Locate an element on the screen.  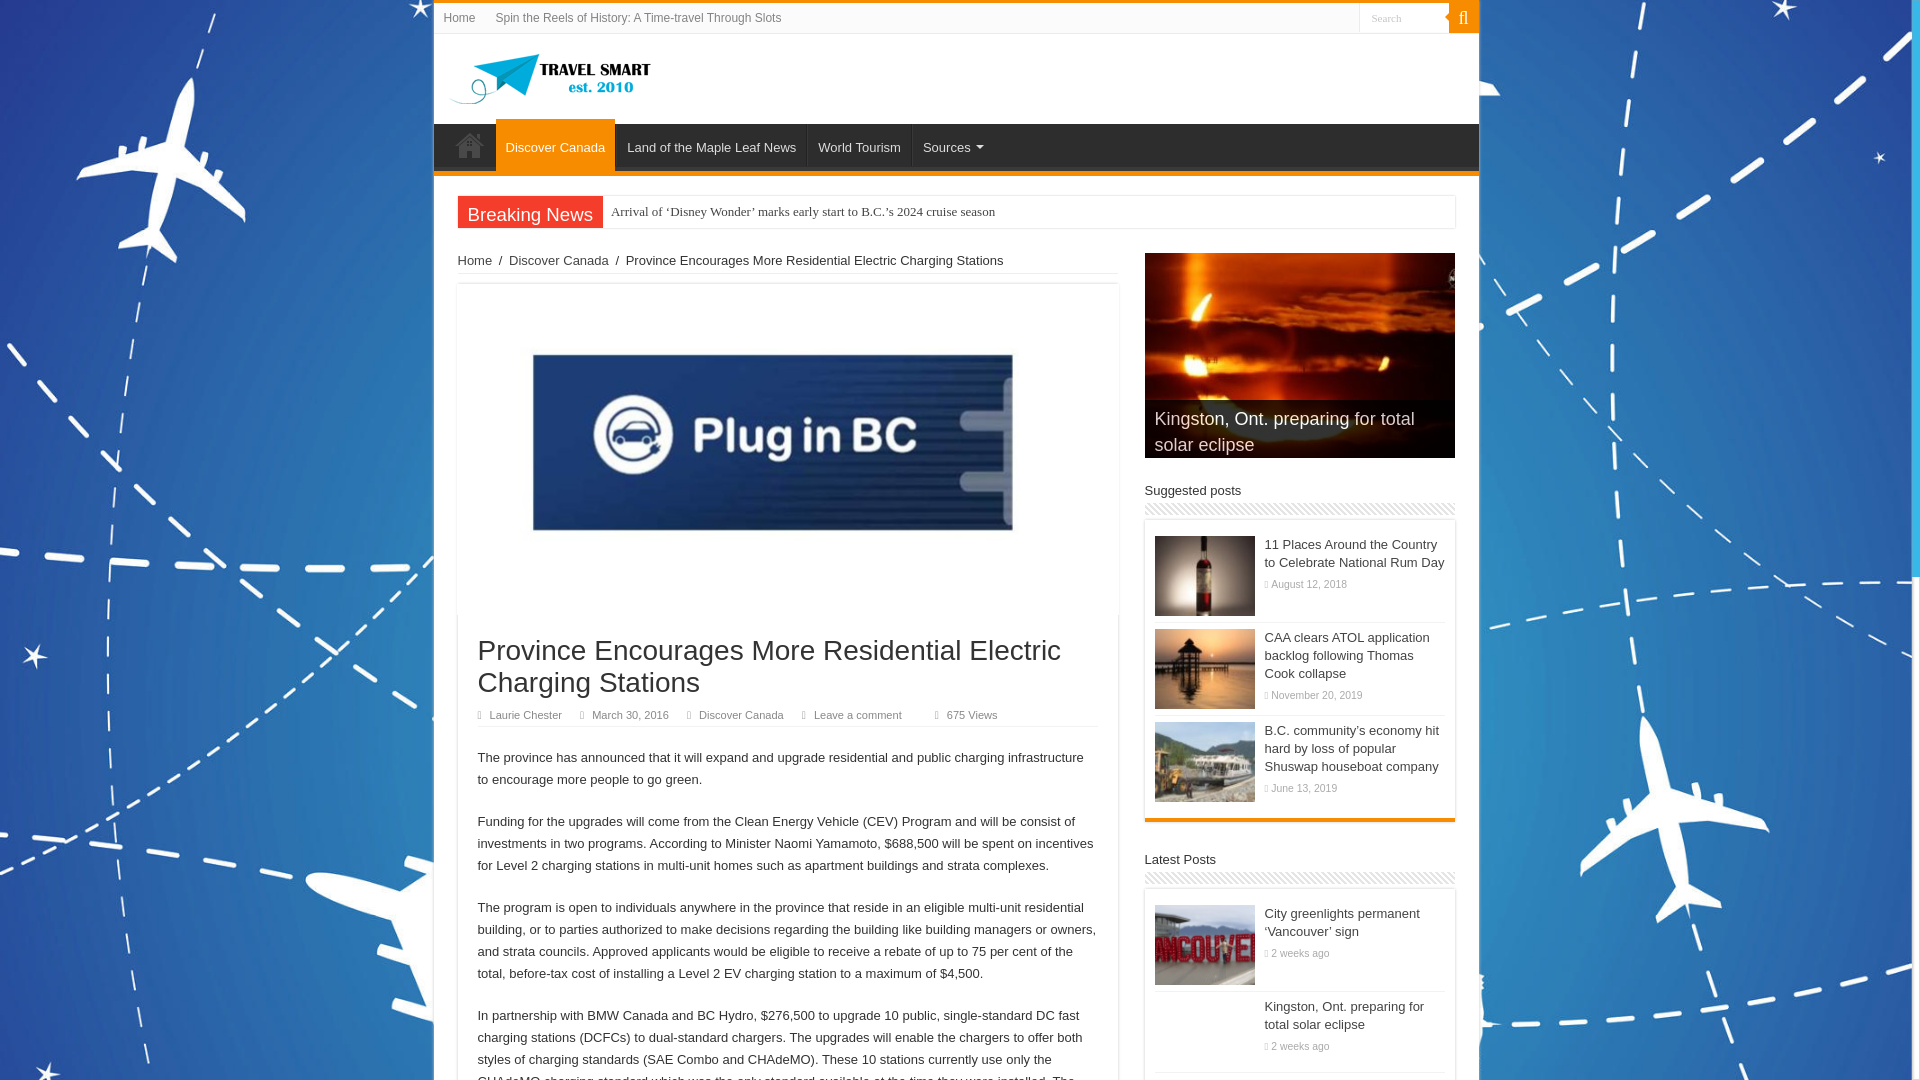
Home is located at coordinates (476, 260).